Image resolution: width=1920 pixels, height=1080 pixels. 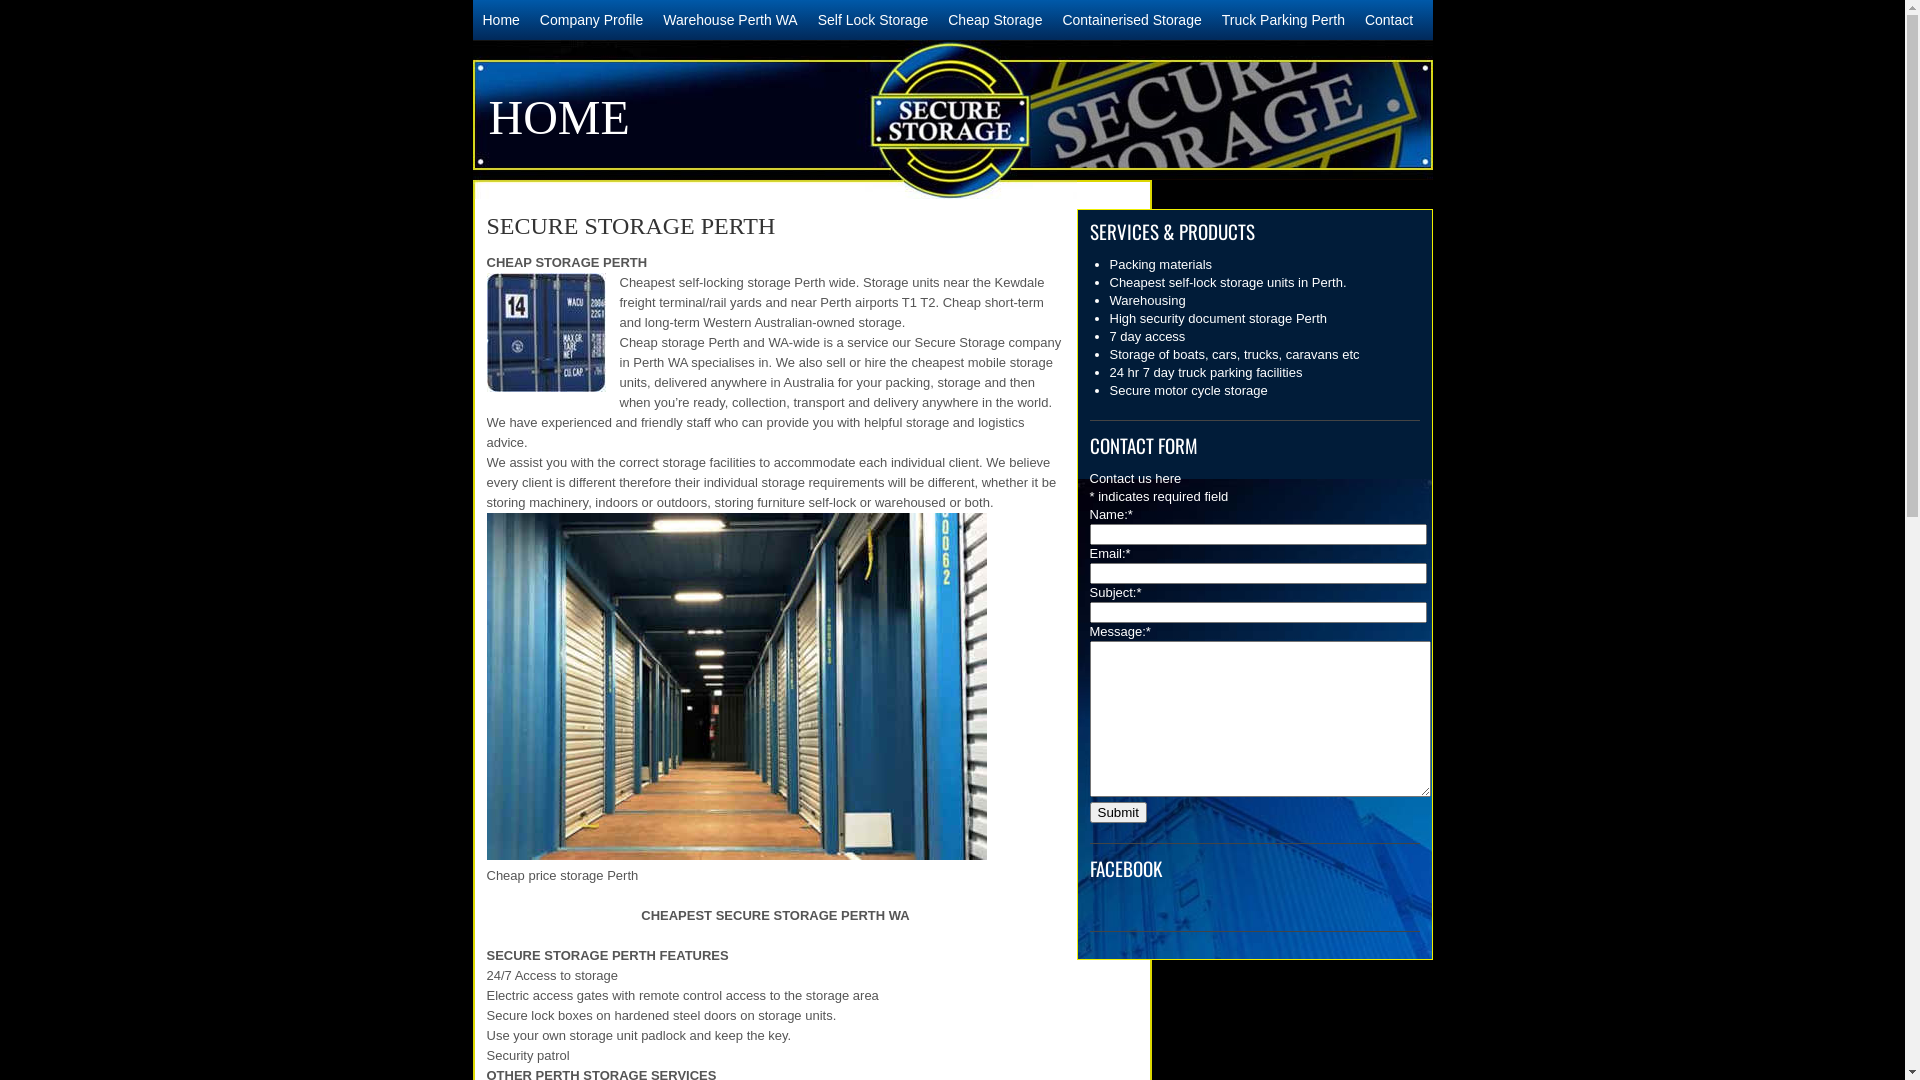 I want to click on Company Profile, so click(x=592, y=20).